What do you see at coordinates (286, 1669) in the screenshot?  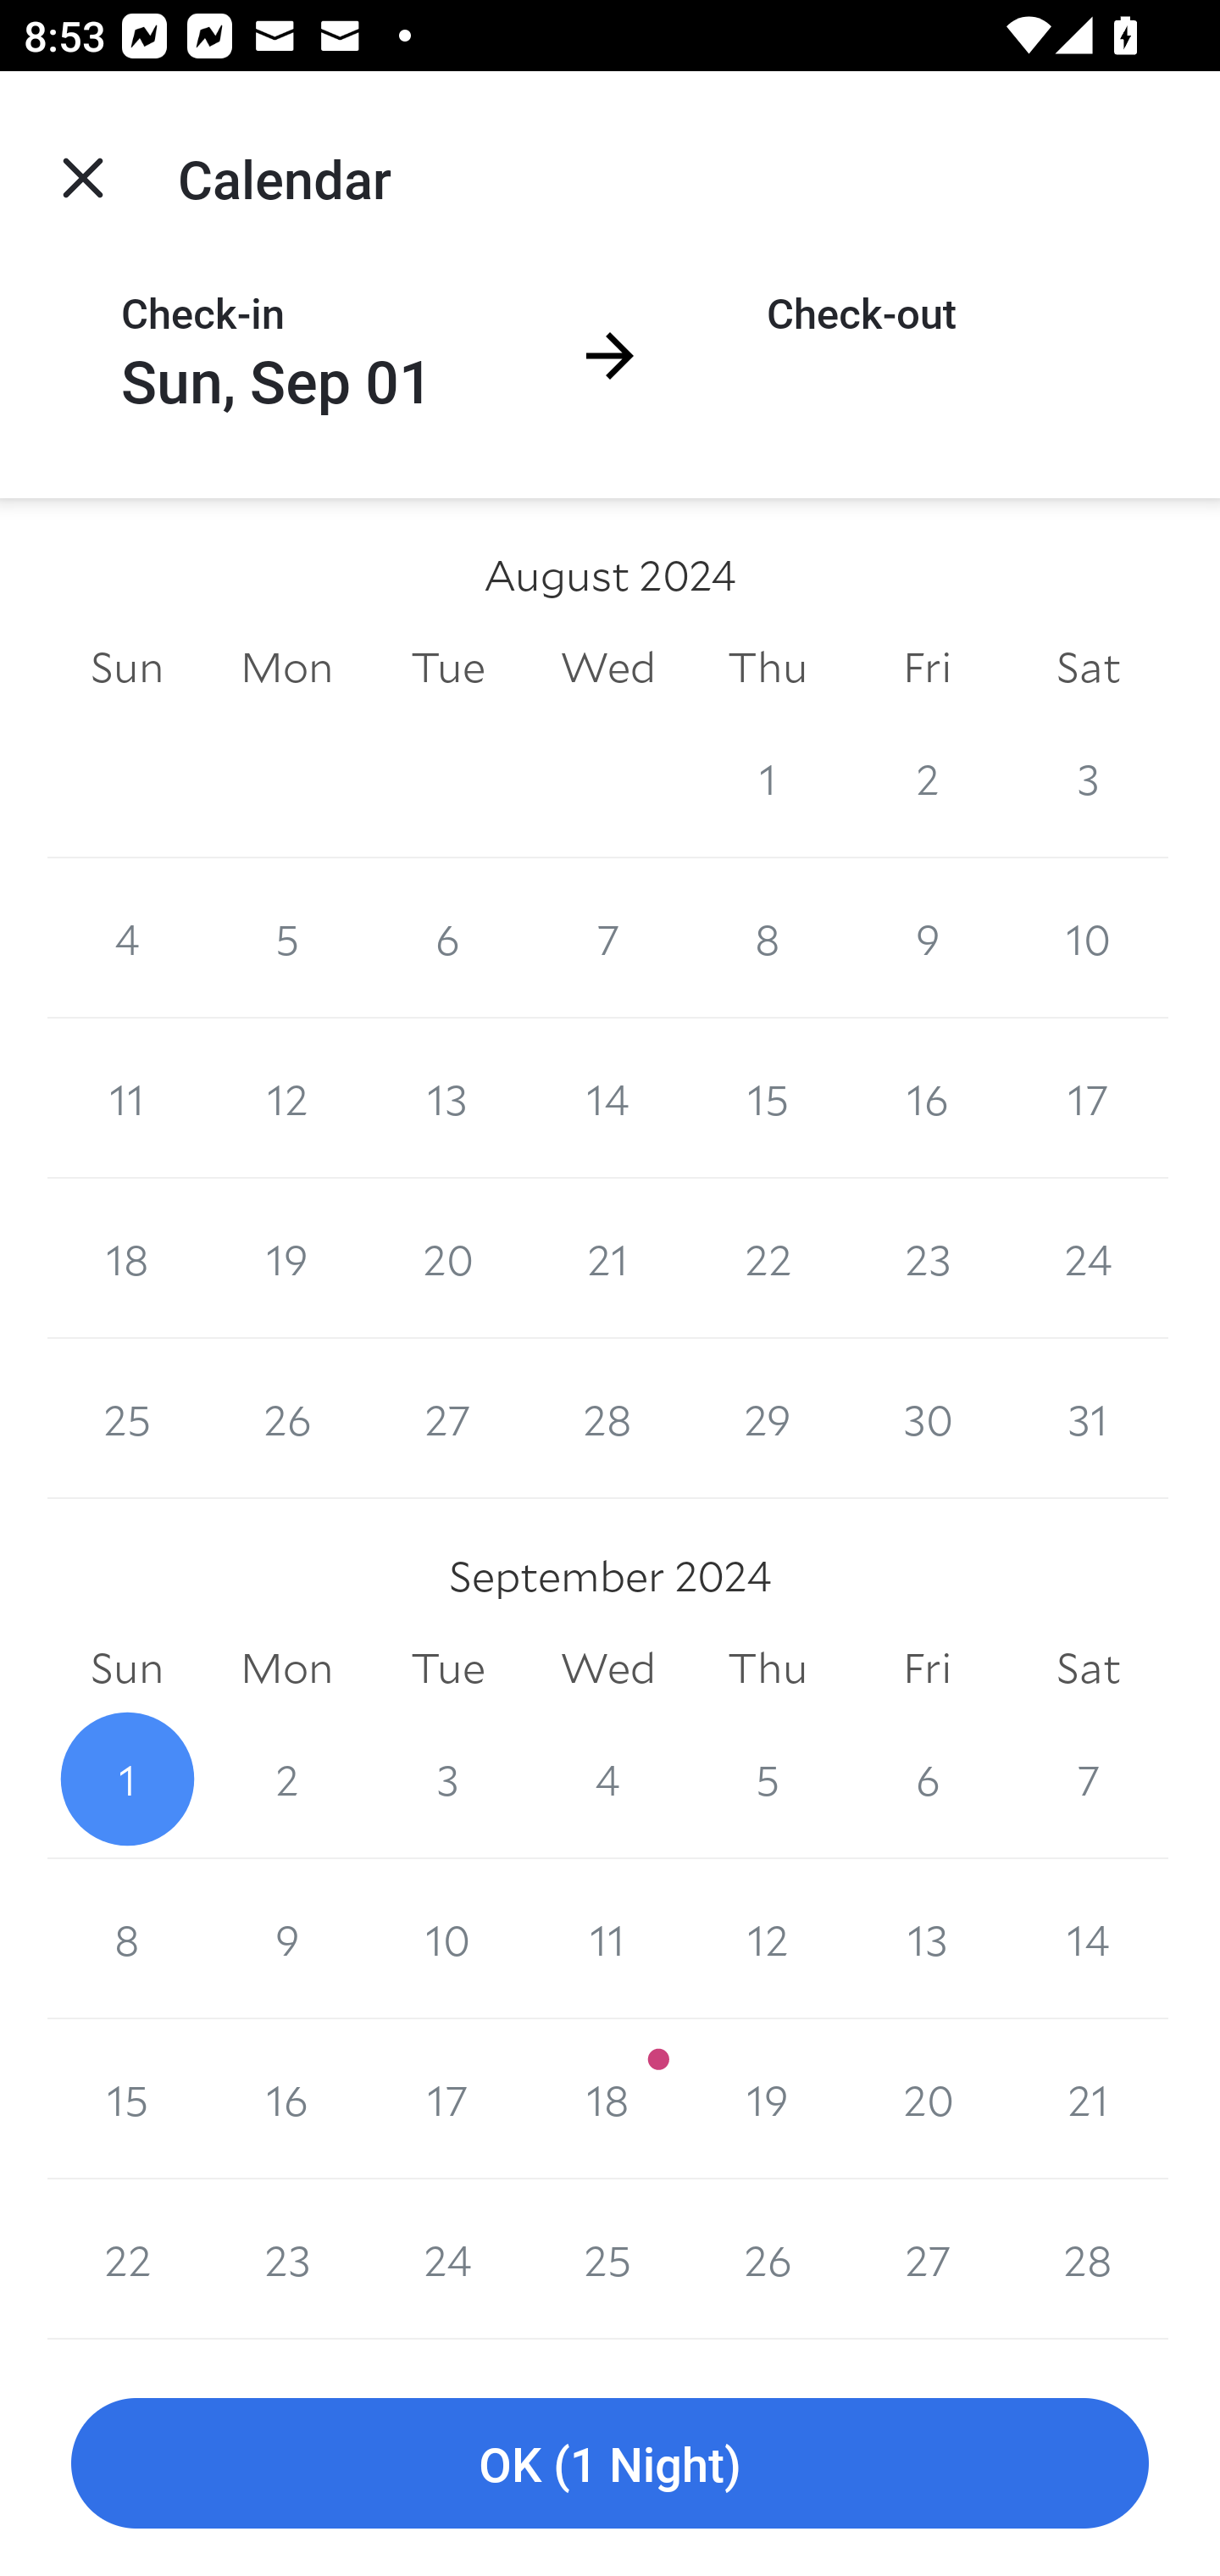 I see `Mon` at bounding box center [286, 1669].